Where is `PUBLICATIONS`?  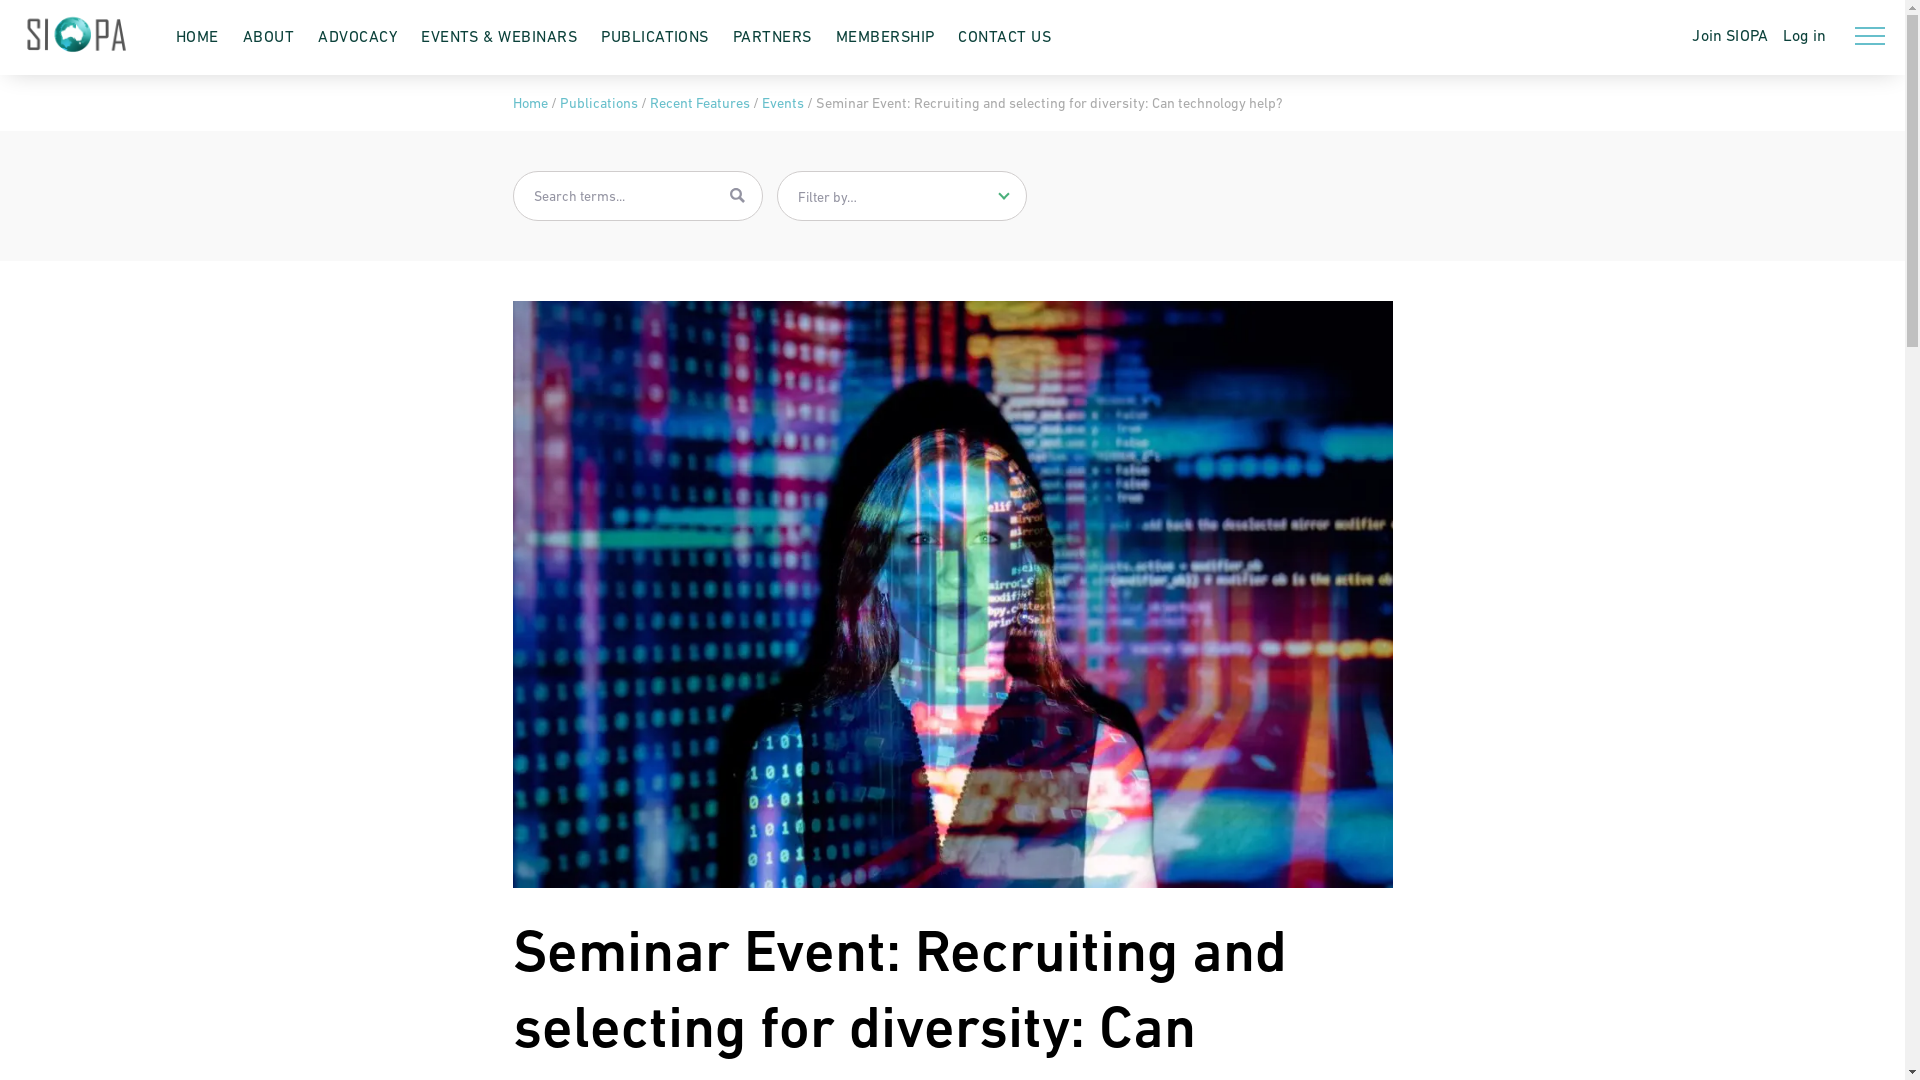
PUBLICATIONS is located at coordinates (655, 36).